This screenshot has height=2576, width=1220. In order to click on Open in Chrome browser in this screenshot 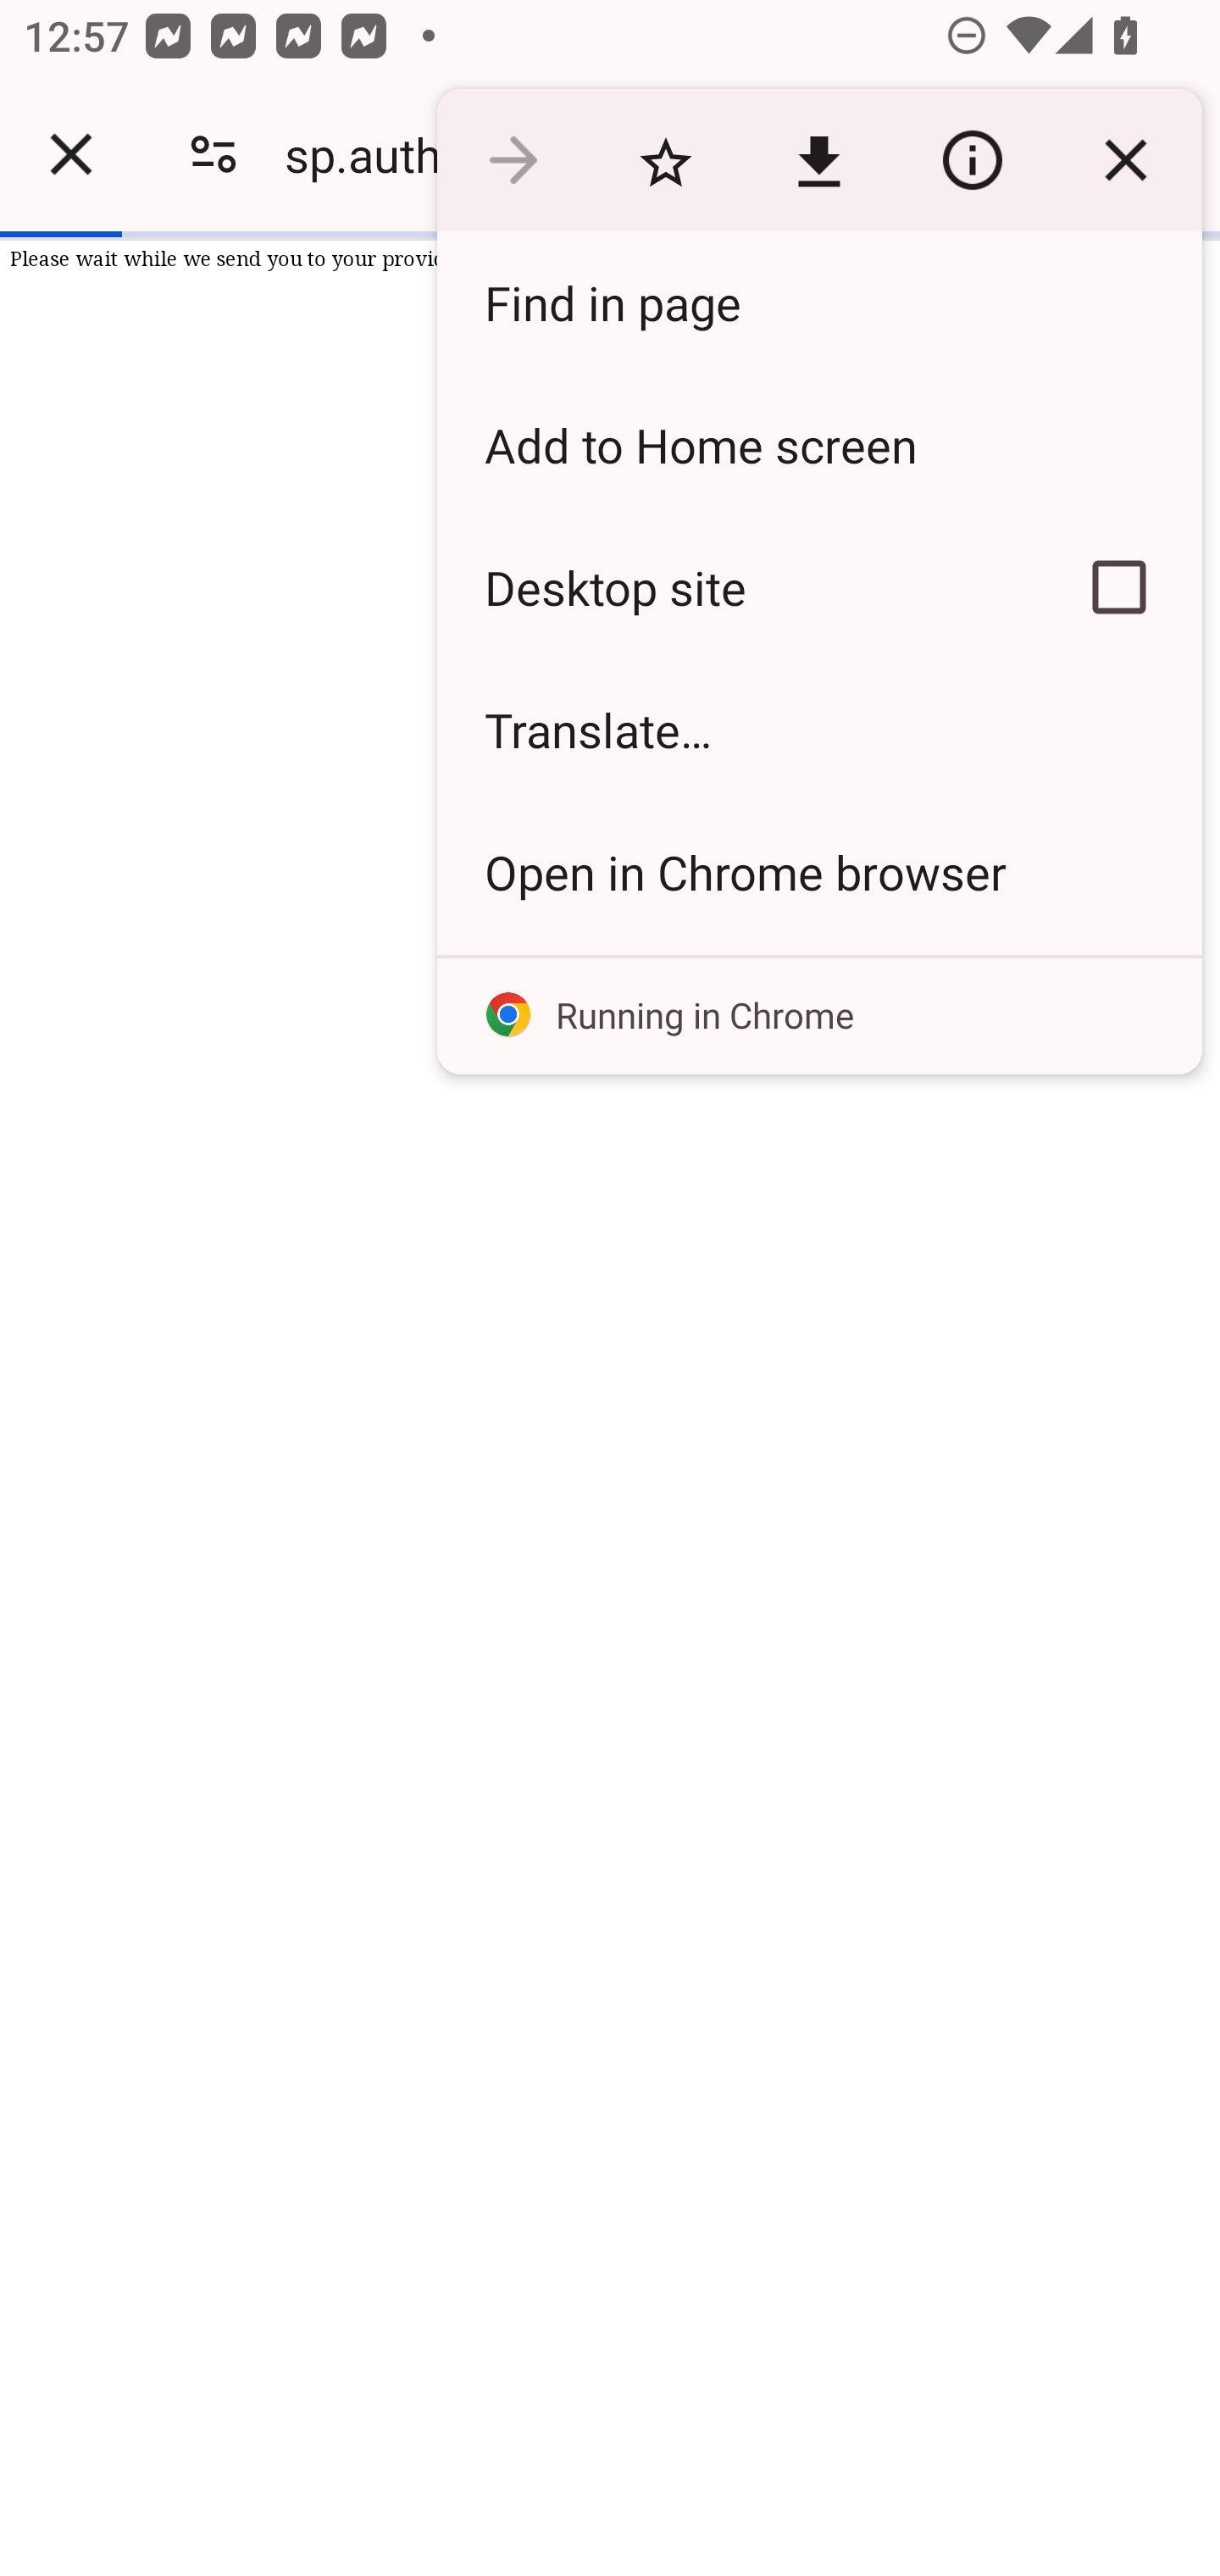, I will do `click(818, 871)`.